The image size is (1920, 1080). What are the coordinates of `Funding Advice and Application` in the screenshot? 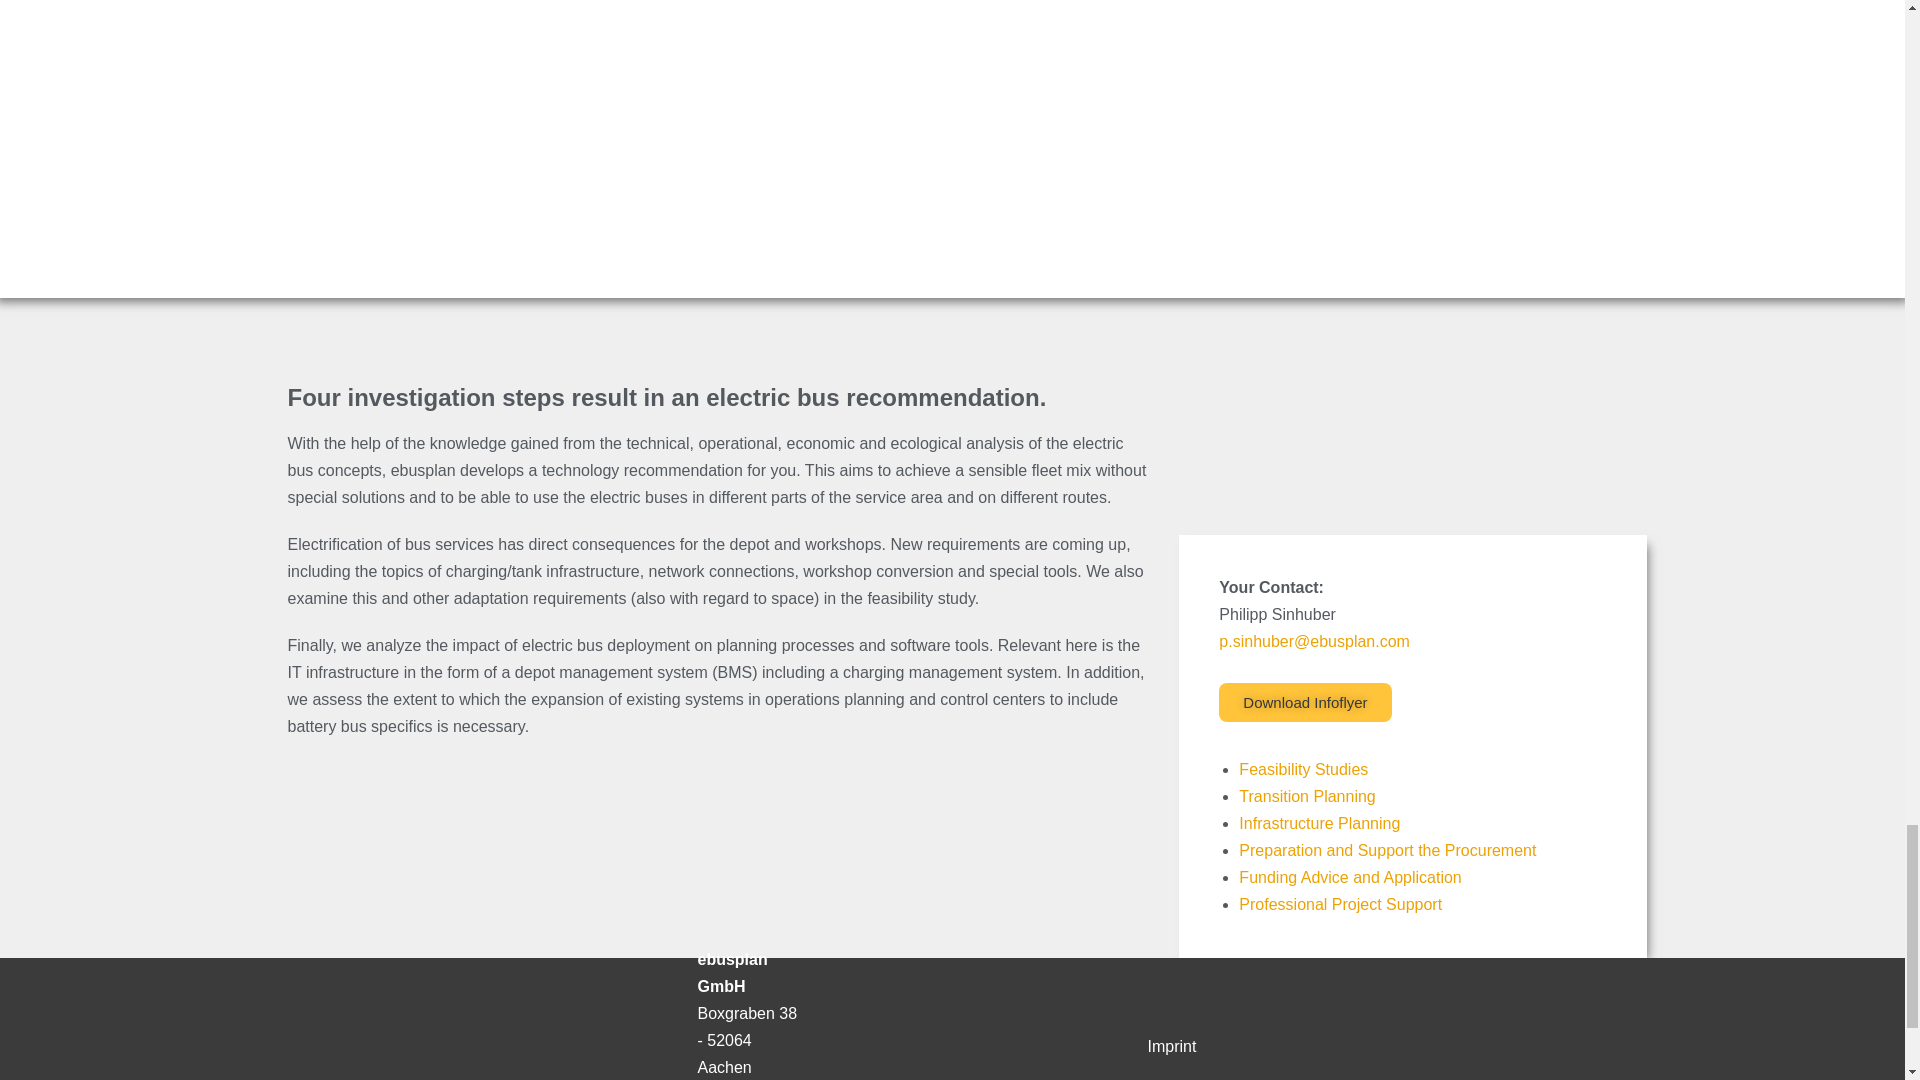 It's located at (1350, 877).